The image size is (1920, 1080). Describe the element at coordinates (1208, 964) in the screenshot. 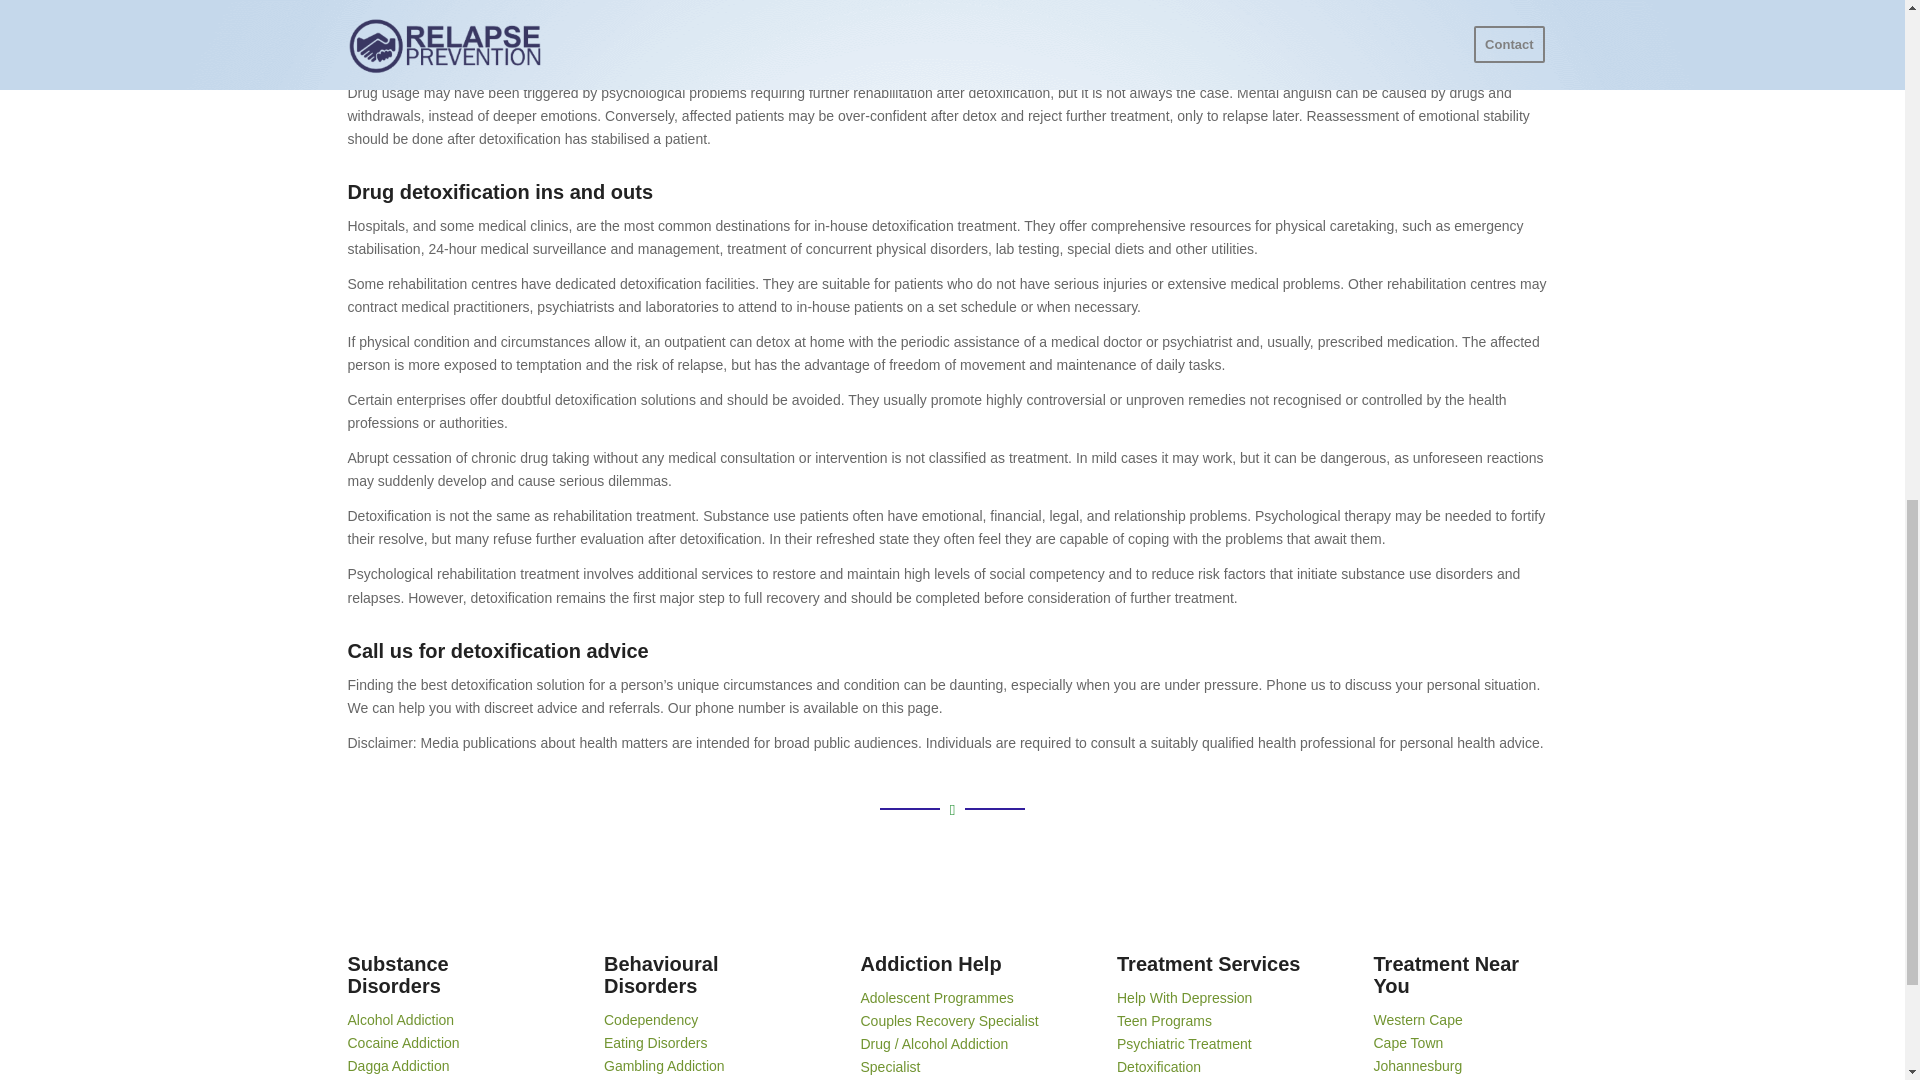

I see `Treatment Services` at that location.